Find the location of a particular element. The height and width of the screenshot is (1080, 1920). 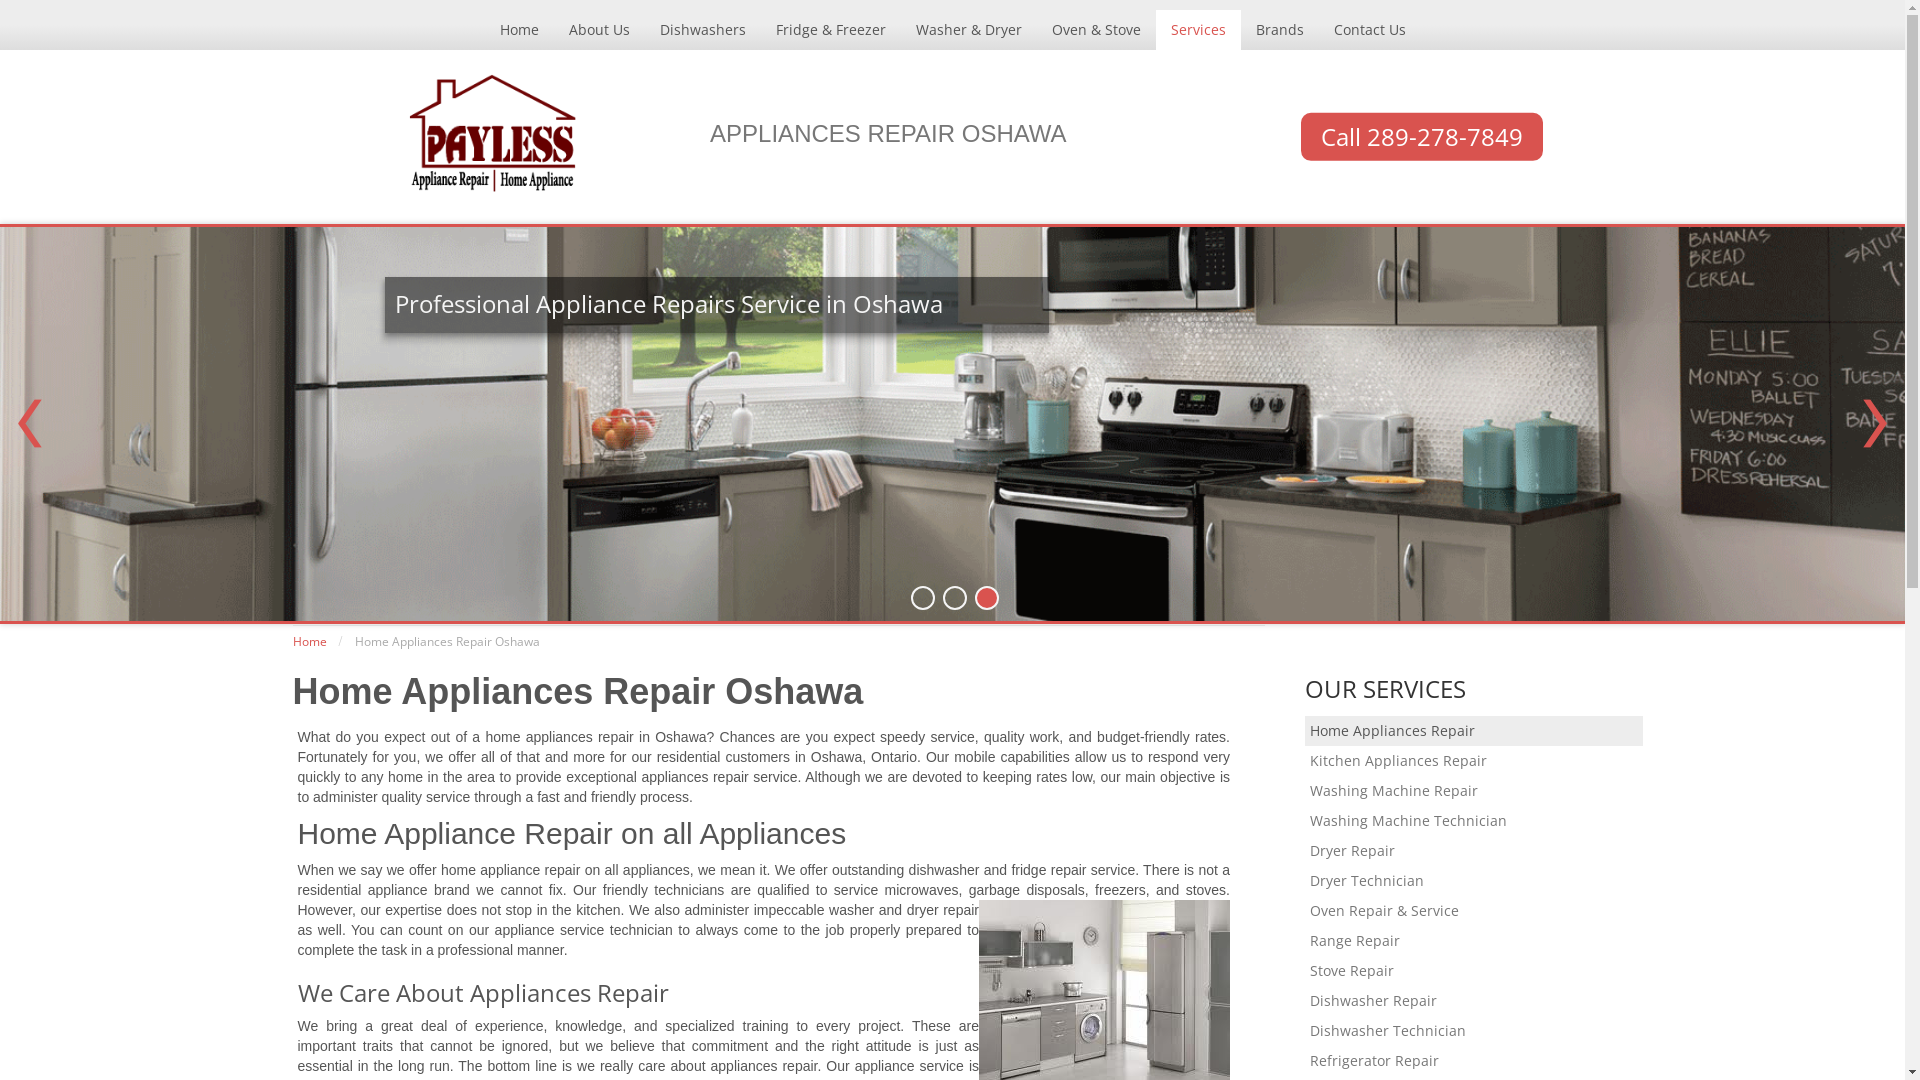

Range Repair is located at coordinates (1474, 941).